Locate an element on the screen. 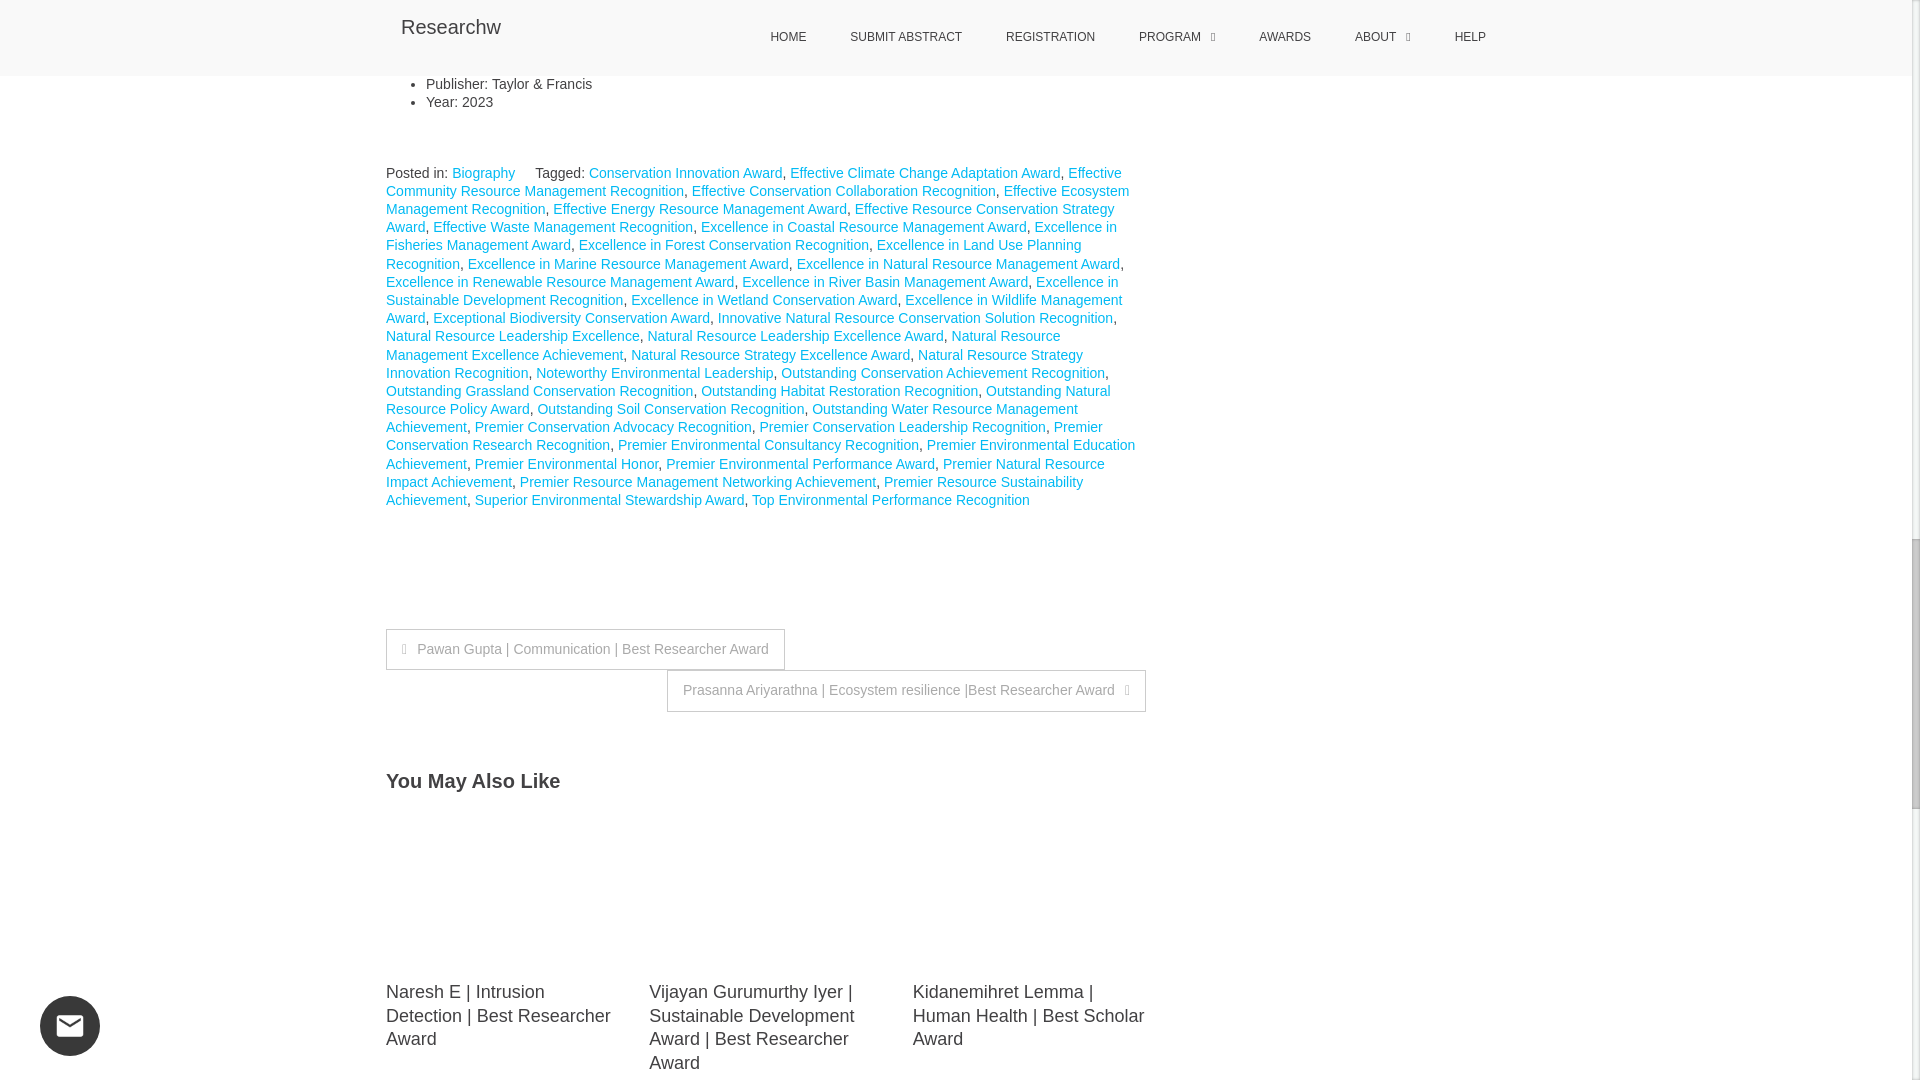 The width and height of the screenshot is (1920, 1080). Effective Climate Change Adaptation Award is located at coordinates (924, 173).